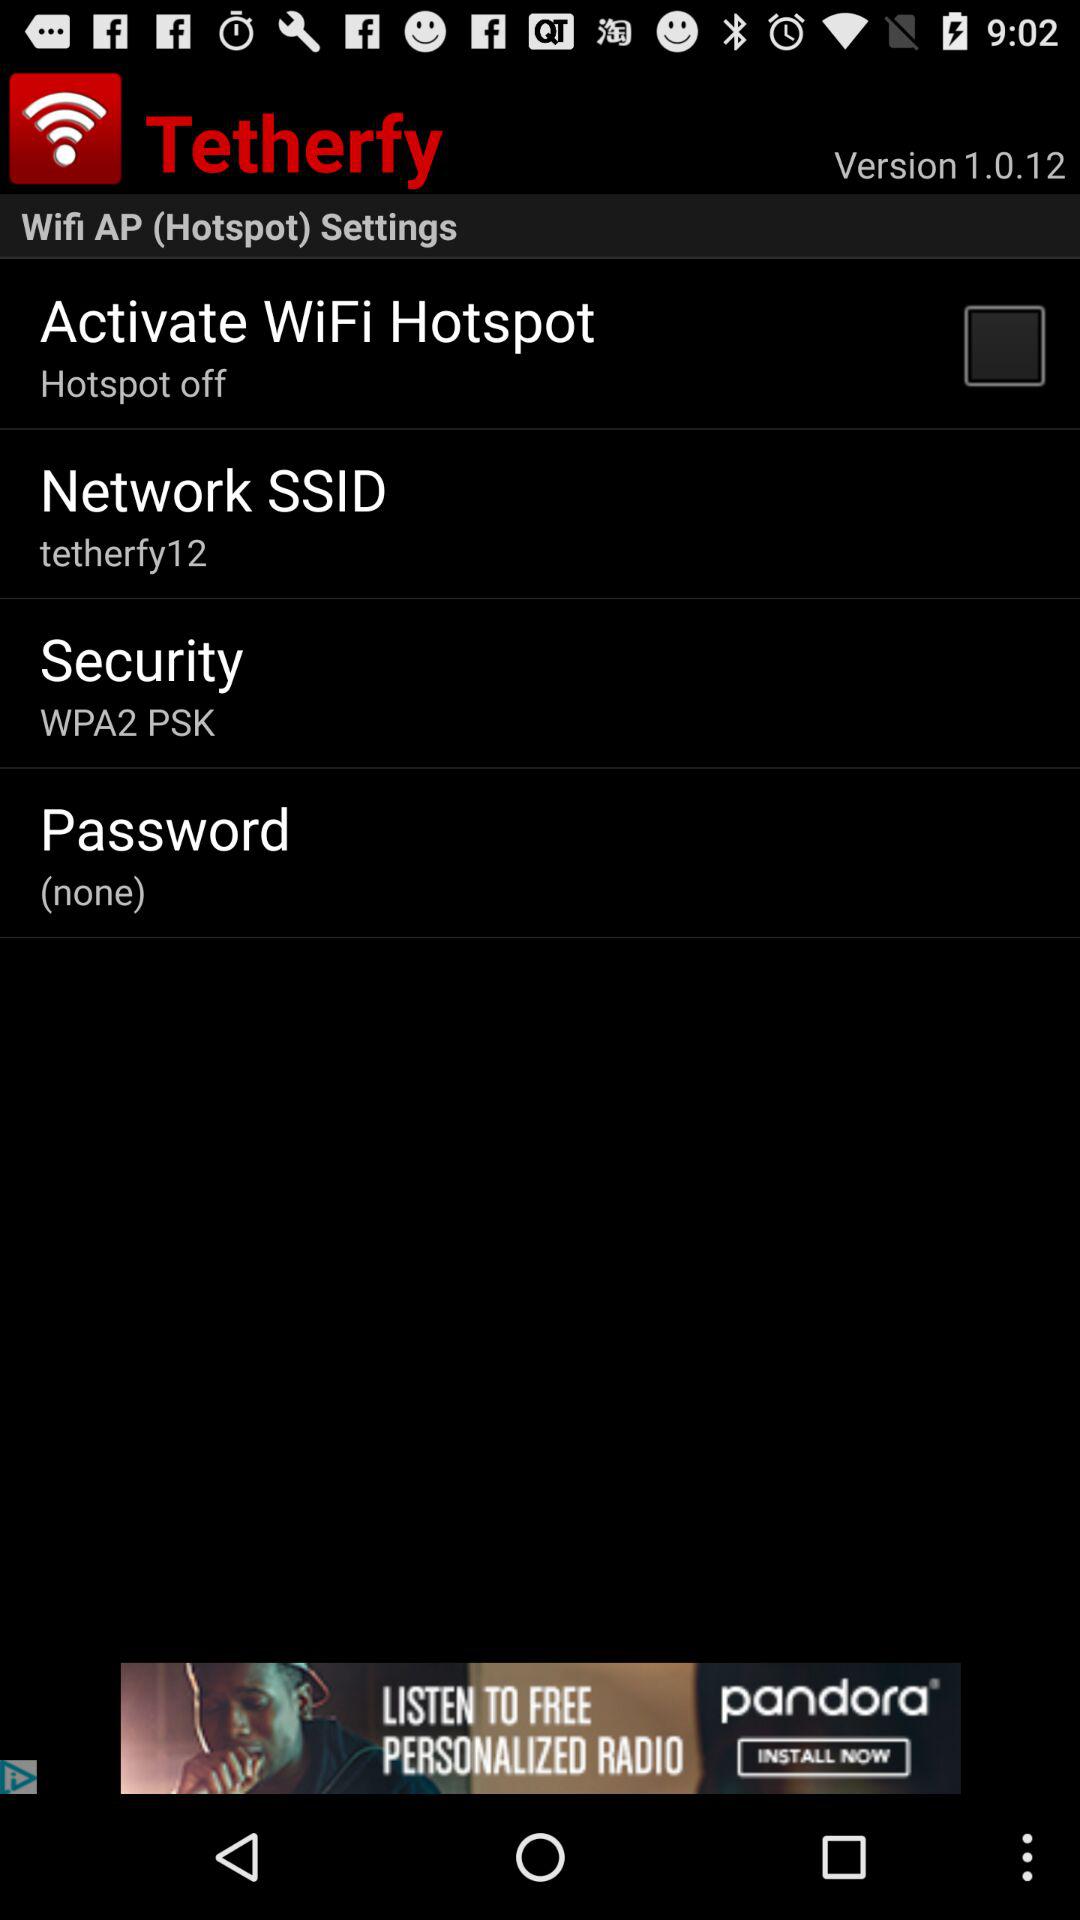 The width and height of the screenshot is (1080, 1920). What do you see at coordinates (127, 721) in the screenshot?
I see `swipe to the wpa2 psk app` at bounding box center [127, 721].